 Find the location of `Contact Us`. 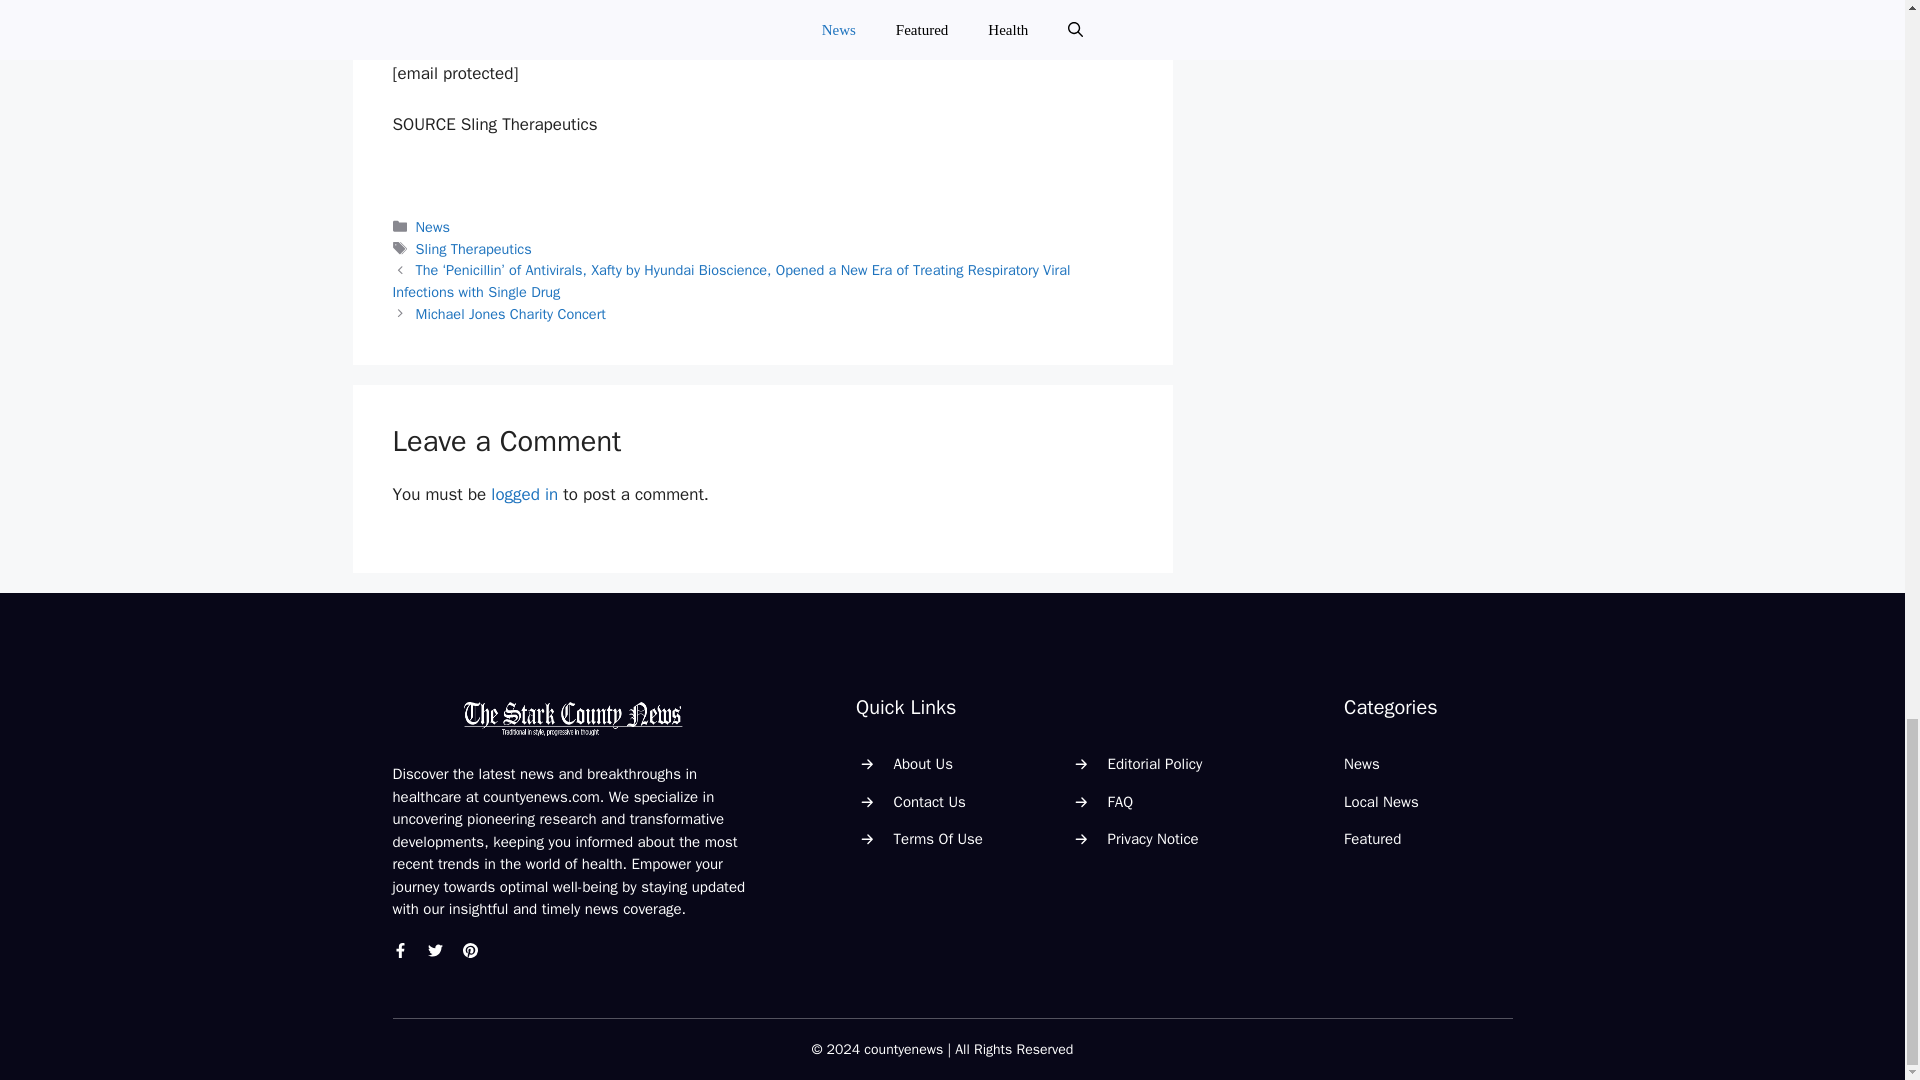

Contact Us is located at coordinates (930, 802).